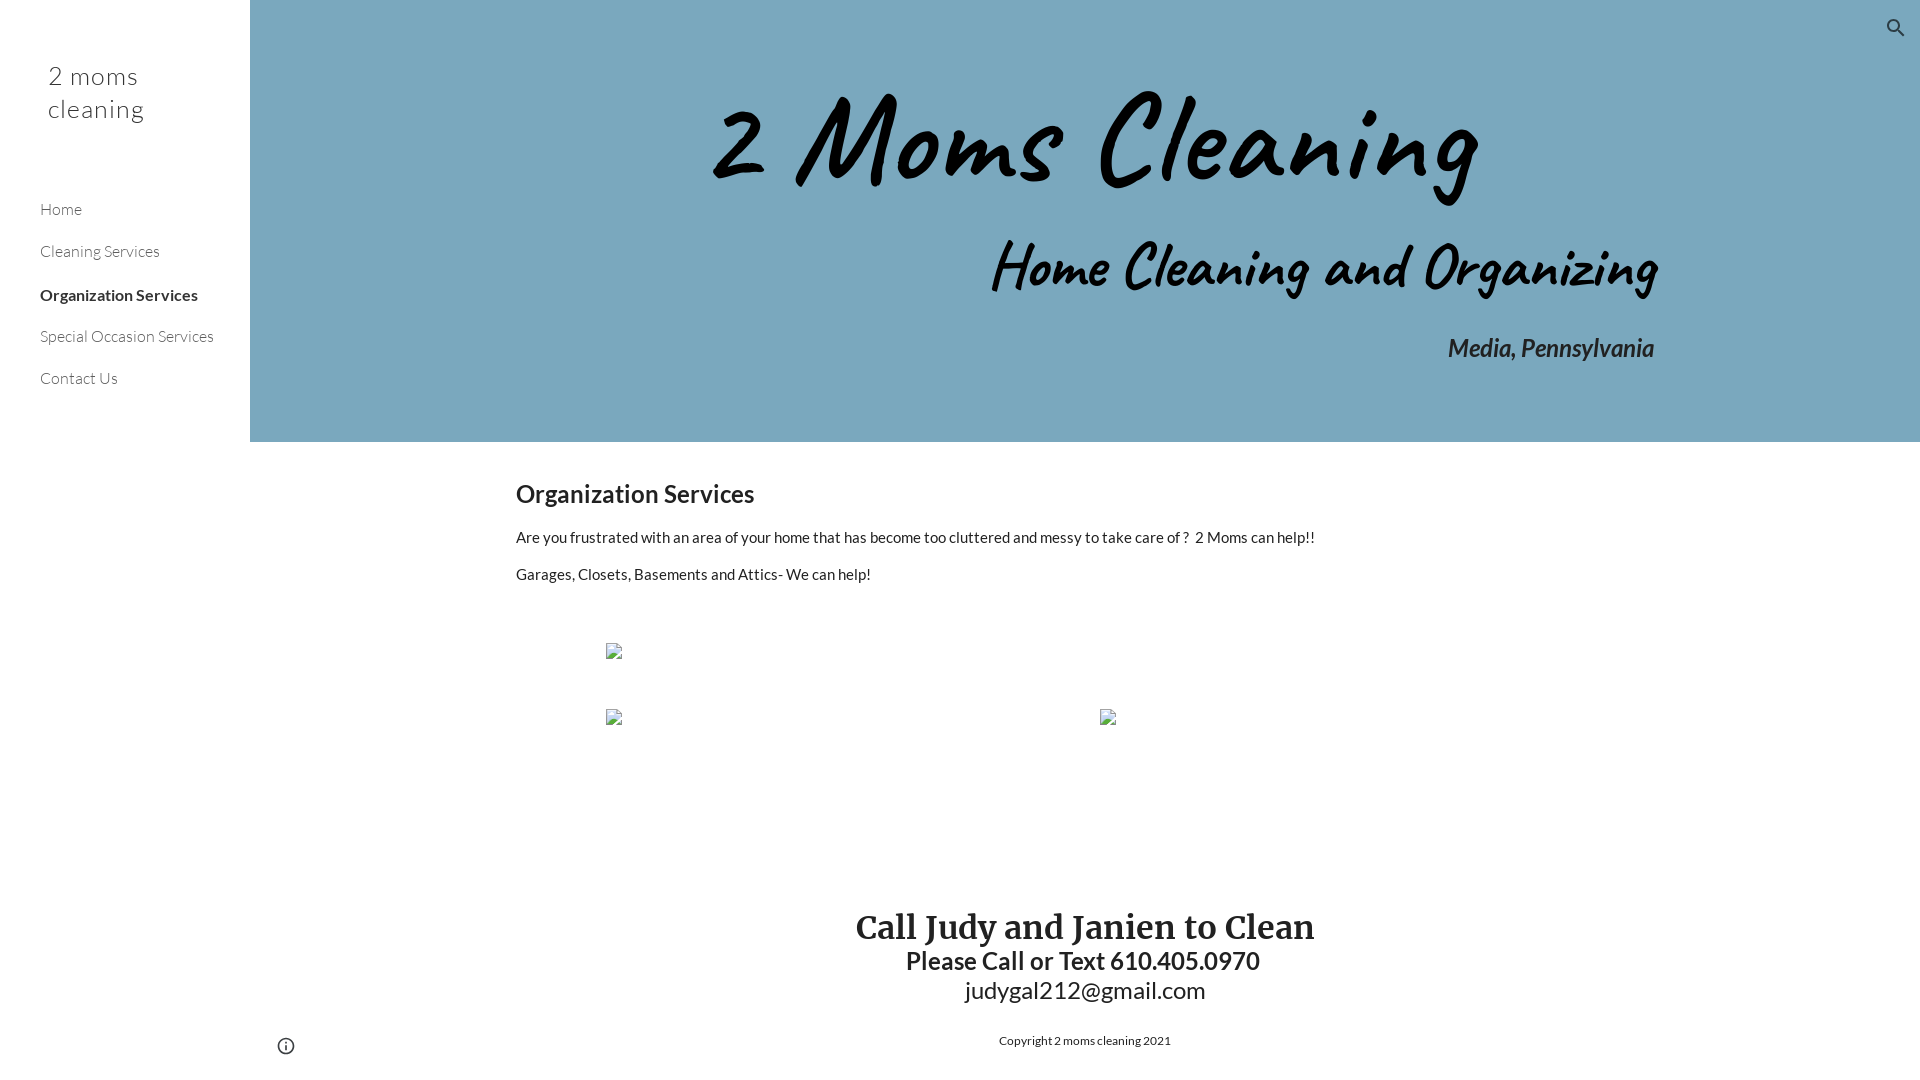  I want to click on 2 moms cleaning, so click(125, 118).